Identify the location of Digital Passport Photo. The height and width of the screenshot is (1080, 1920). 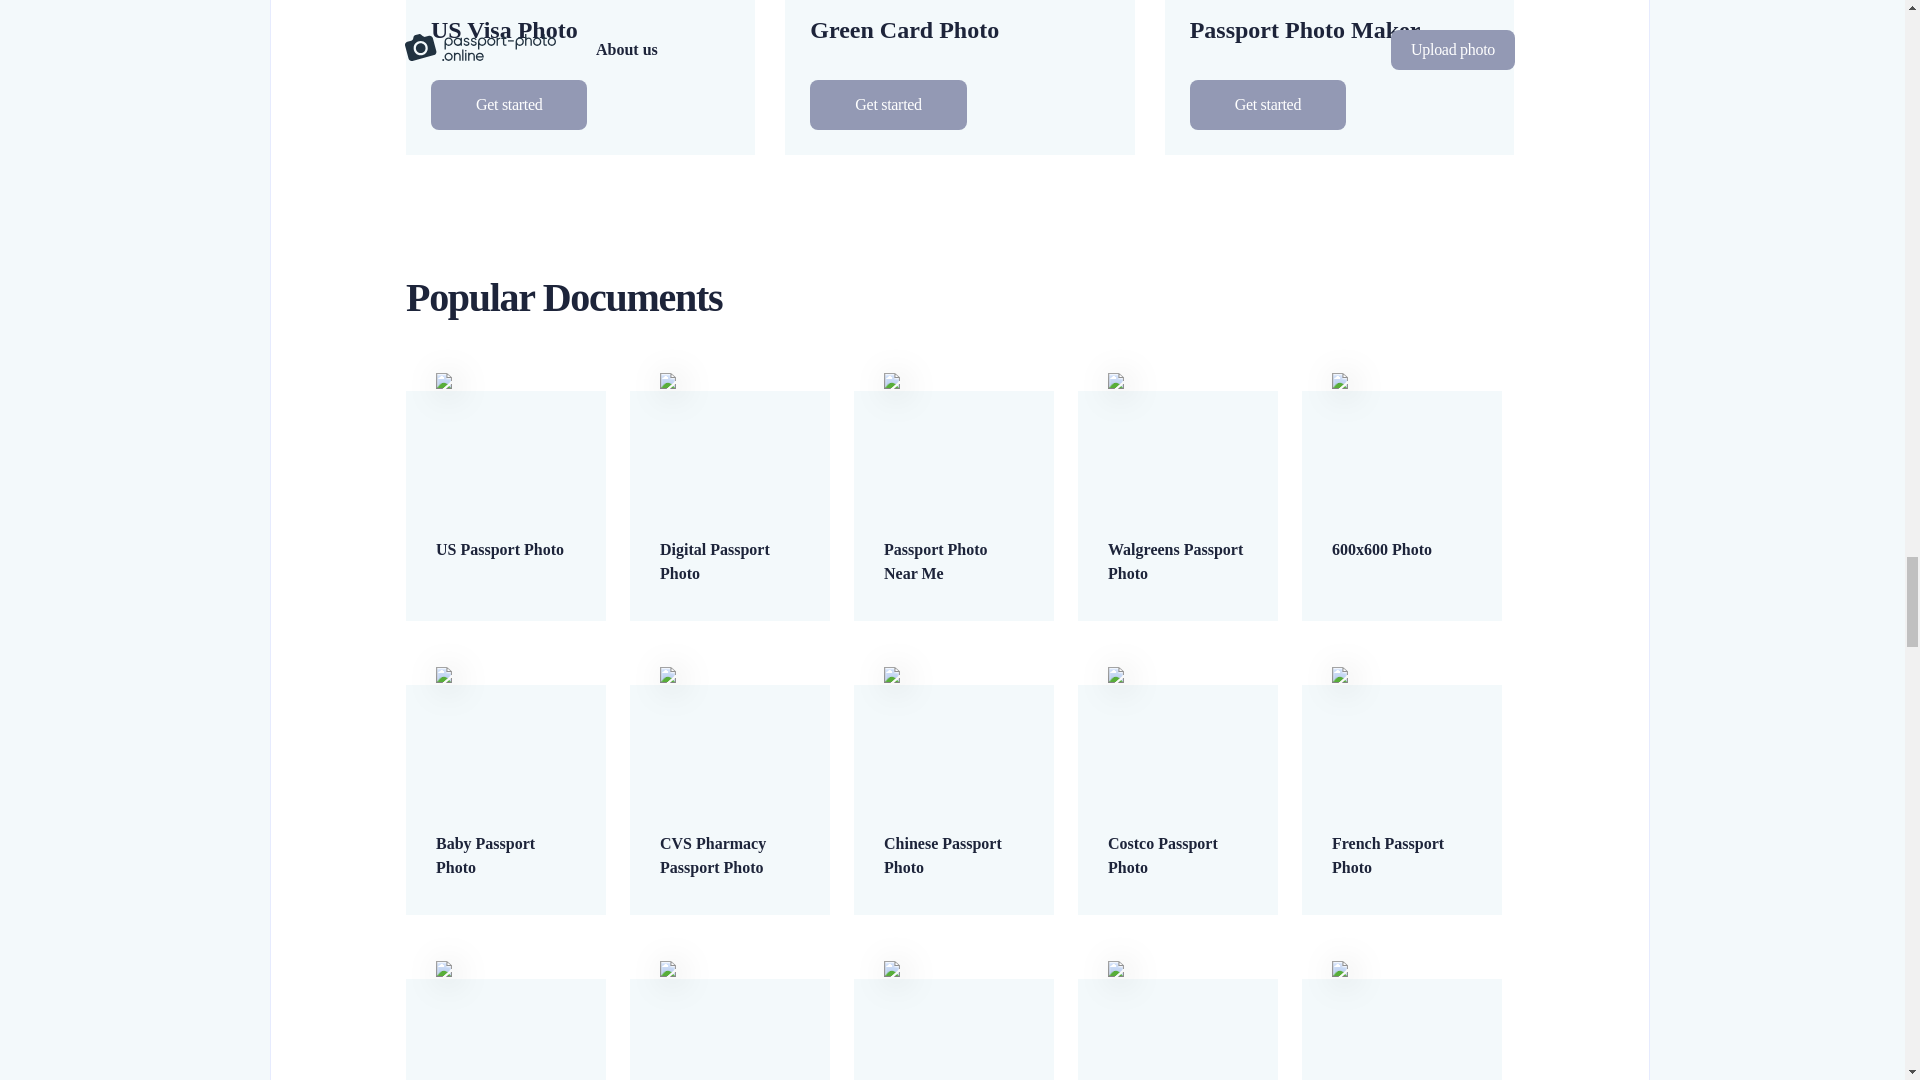
(730, 526).